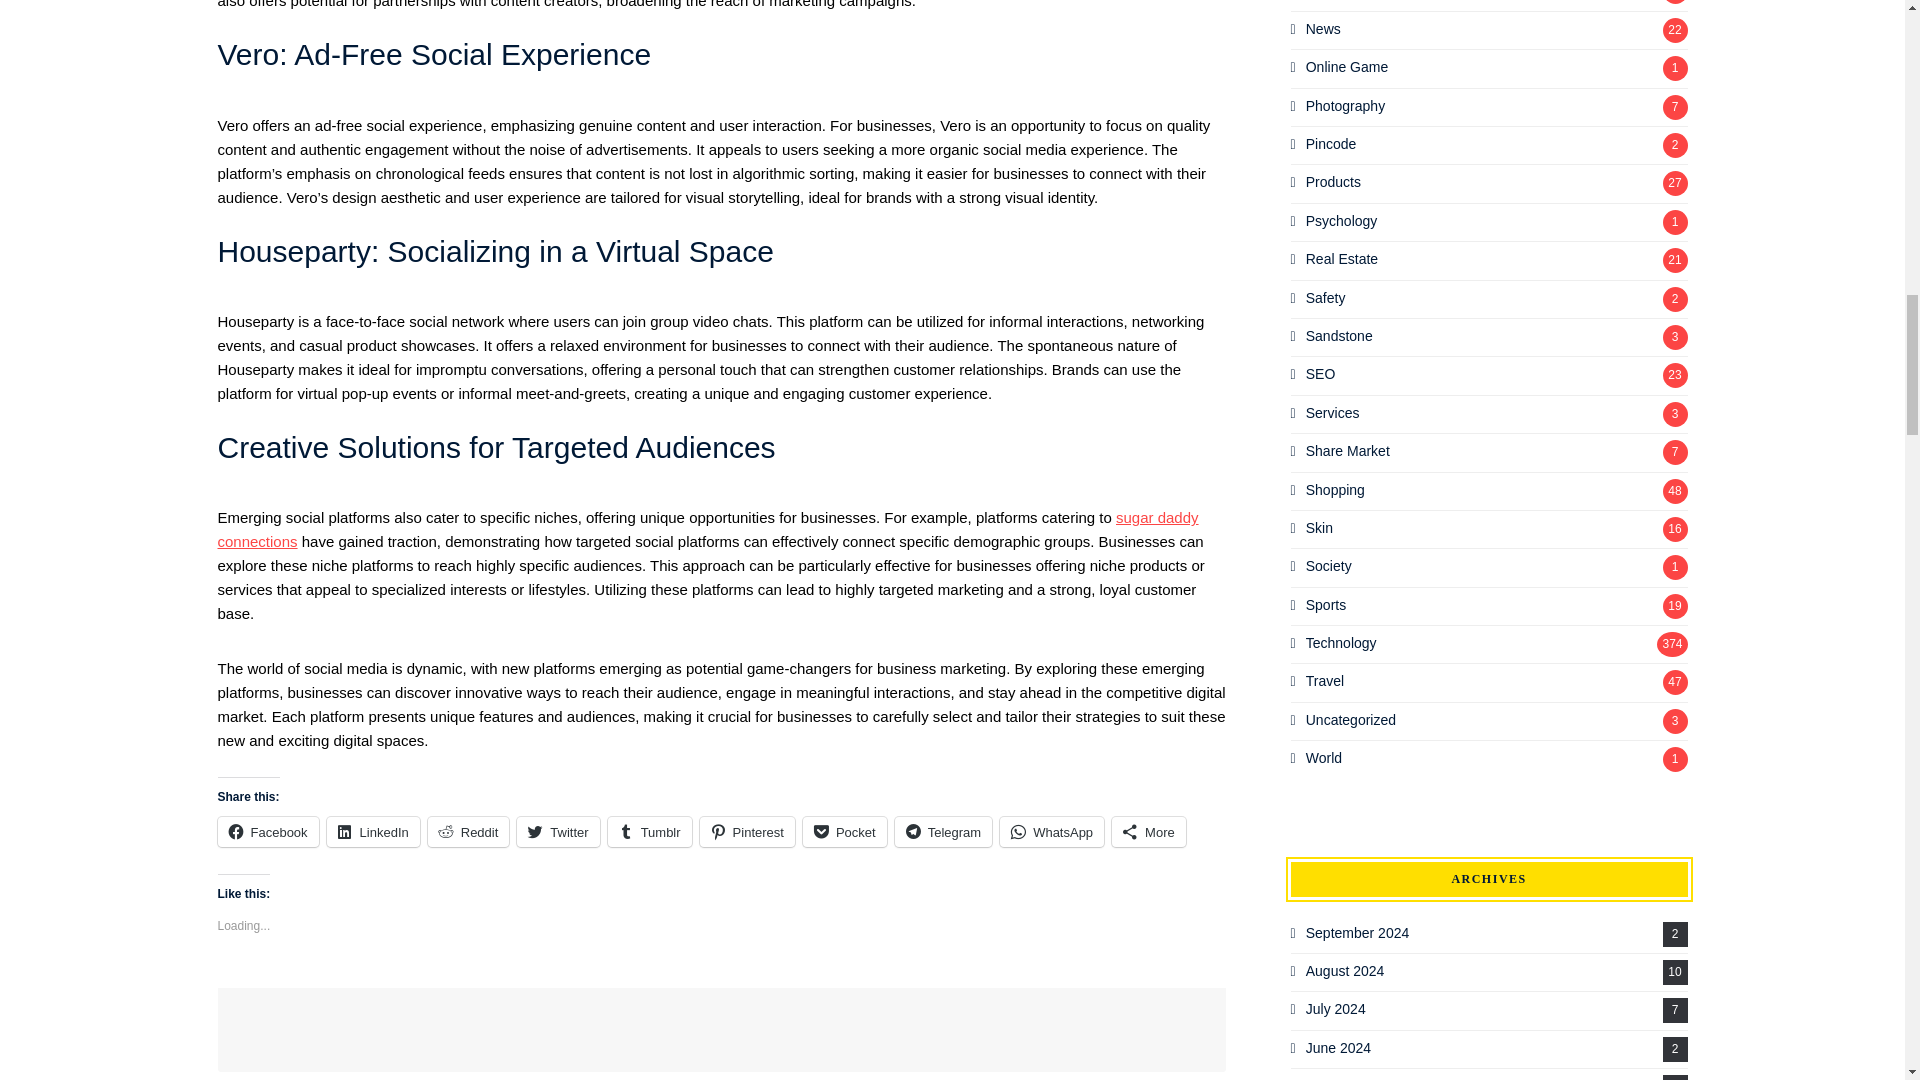 Image resolution: width=1920 pixels, height=1080 pixels. Describe the element at coordinates (268, 831) in the screenshot. I see `Click to share on Facebook` at that location.